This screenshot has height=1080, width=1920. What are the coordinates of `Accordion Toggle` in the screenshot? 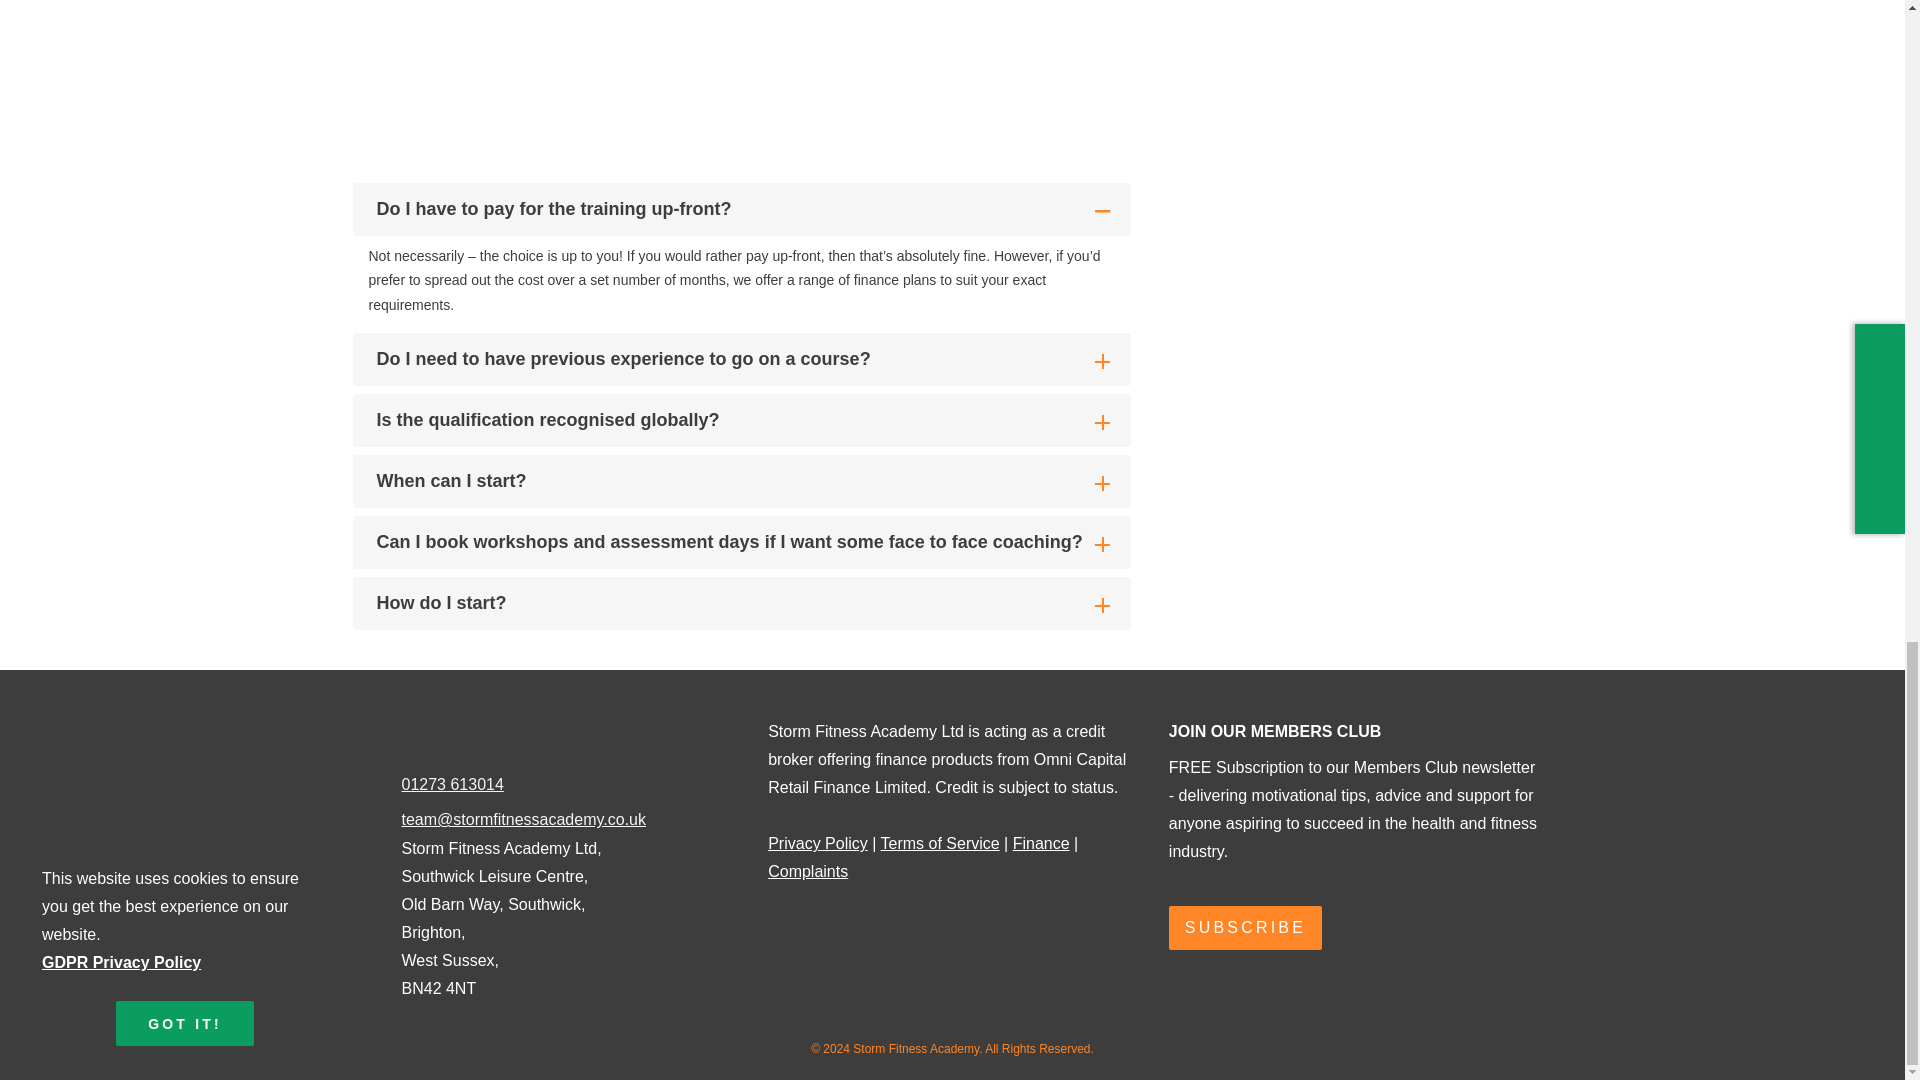 It's located at (1102, 422).